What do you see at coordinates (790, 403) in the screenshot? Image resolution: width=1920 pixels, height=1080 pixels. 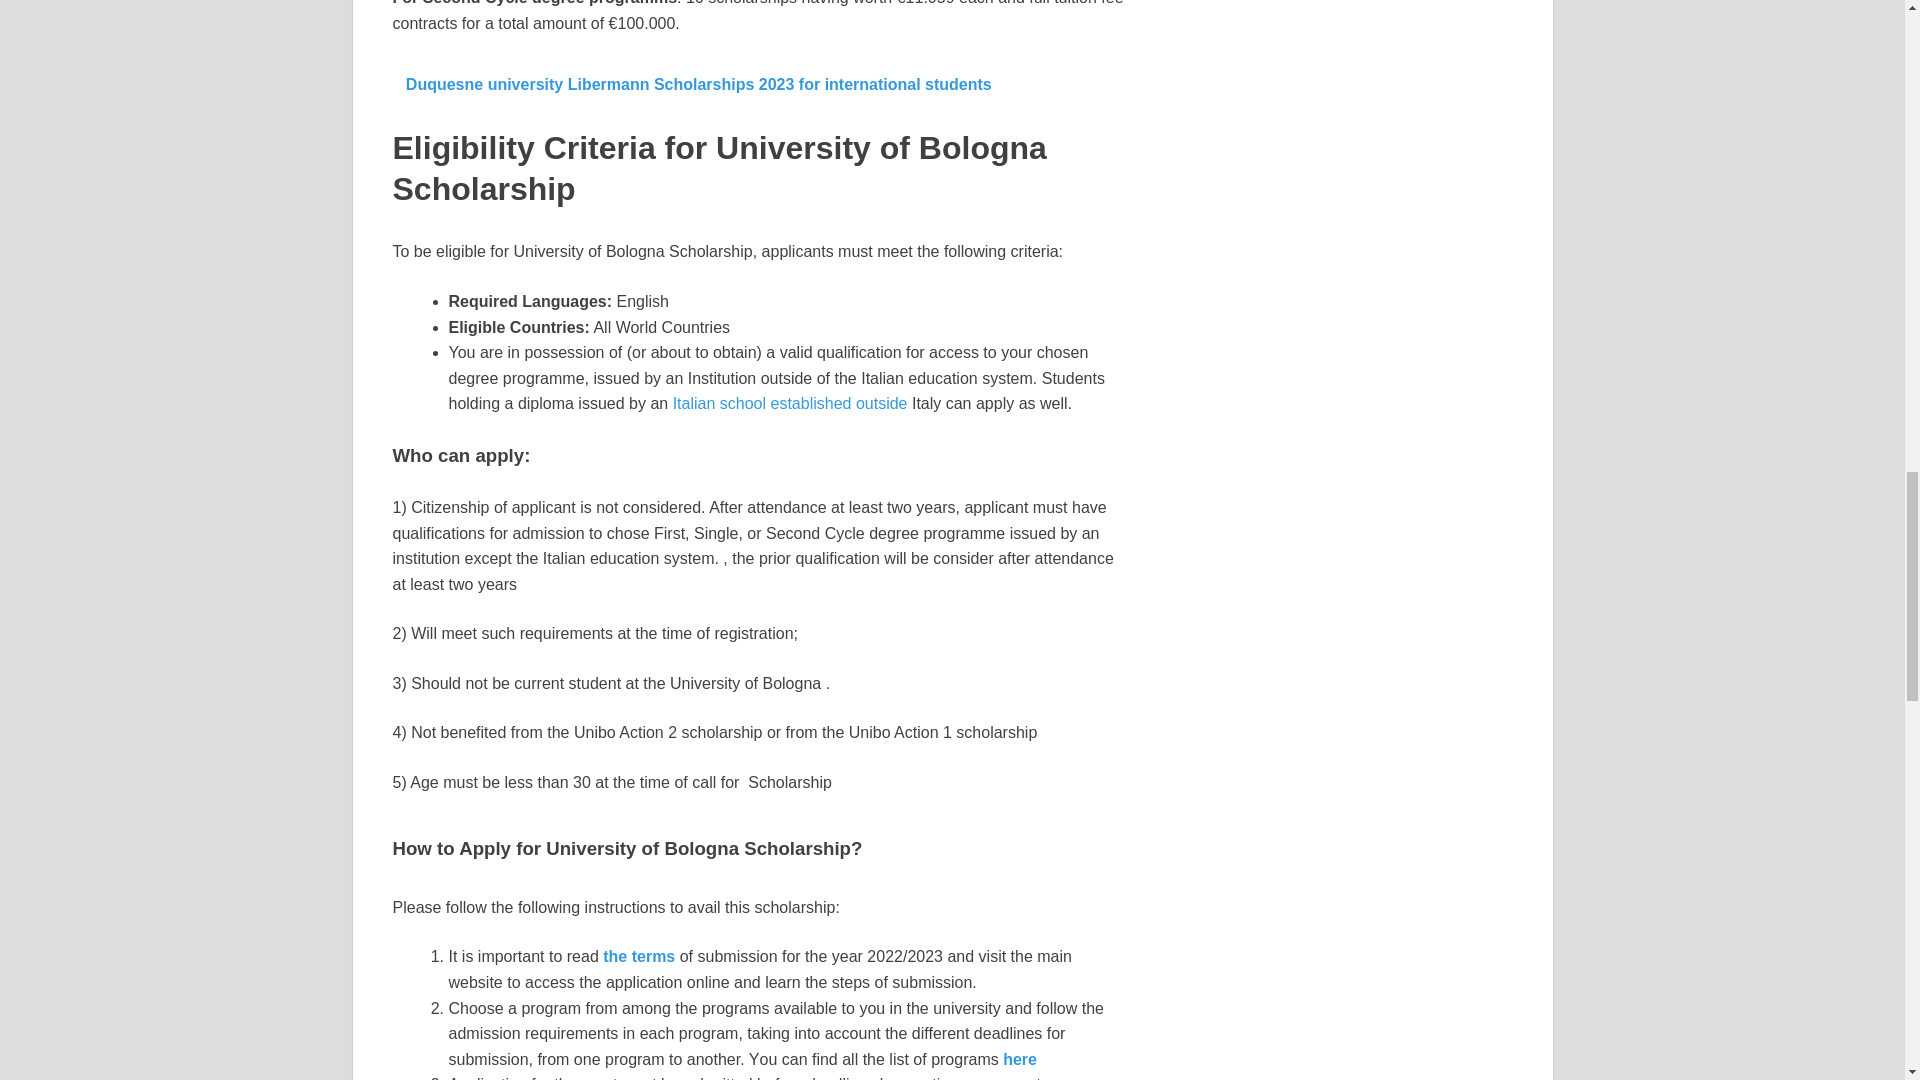 I see `Italian school established outside` at bounding box center [790, 403].